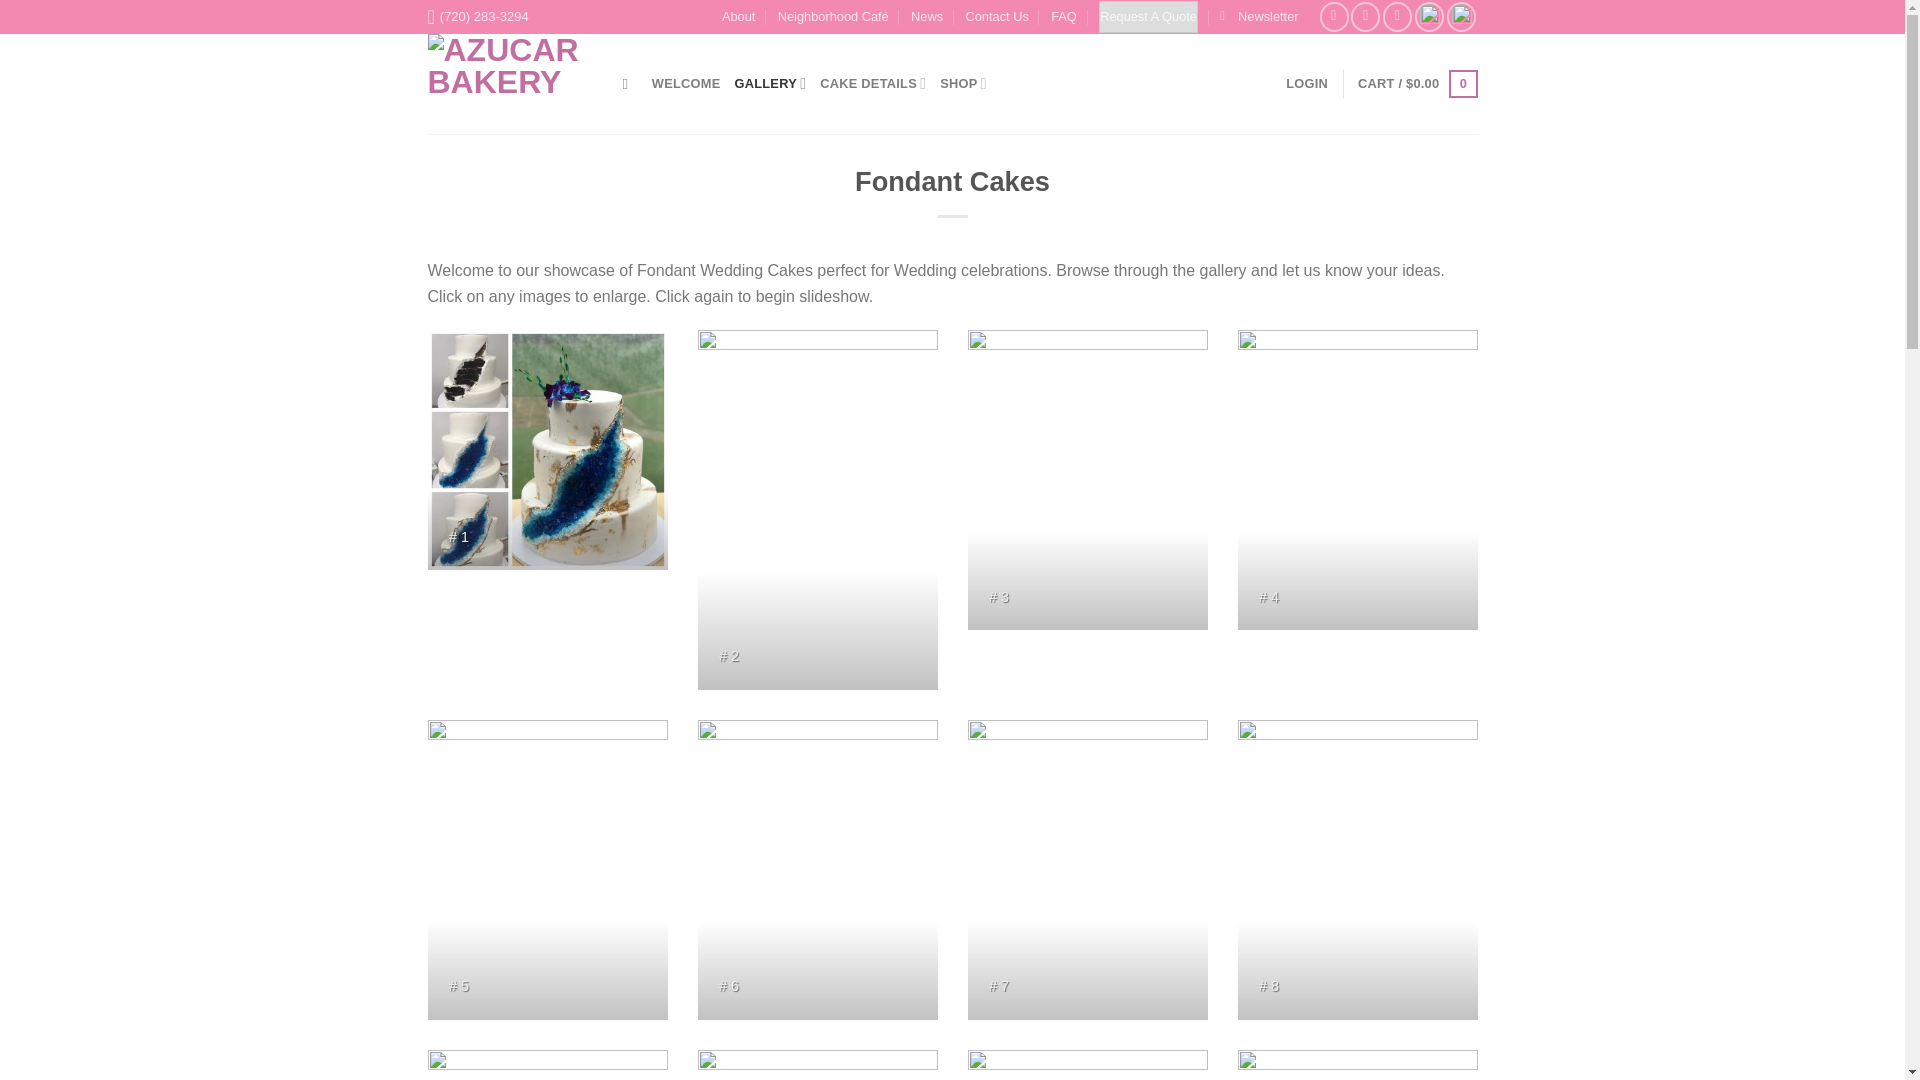 This screenshot has width=1920, height=1080. I want to click on Newsletter, so click(1258, 17).